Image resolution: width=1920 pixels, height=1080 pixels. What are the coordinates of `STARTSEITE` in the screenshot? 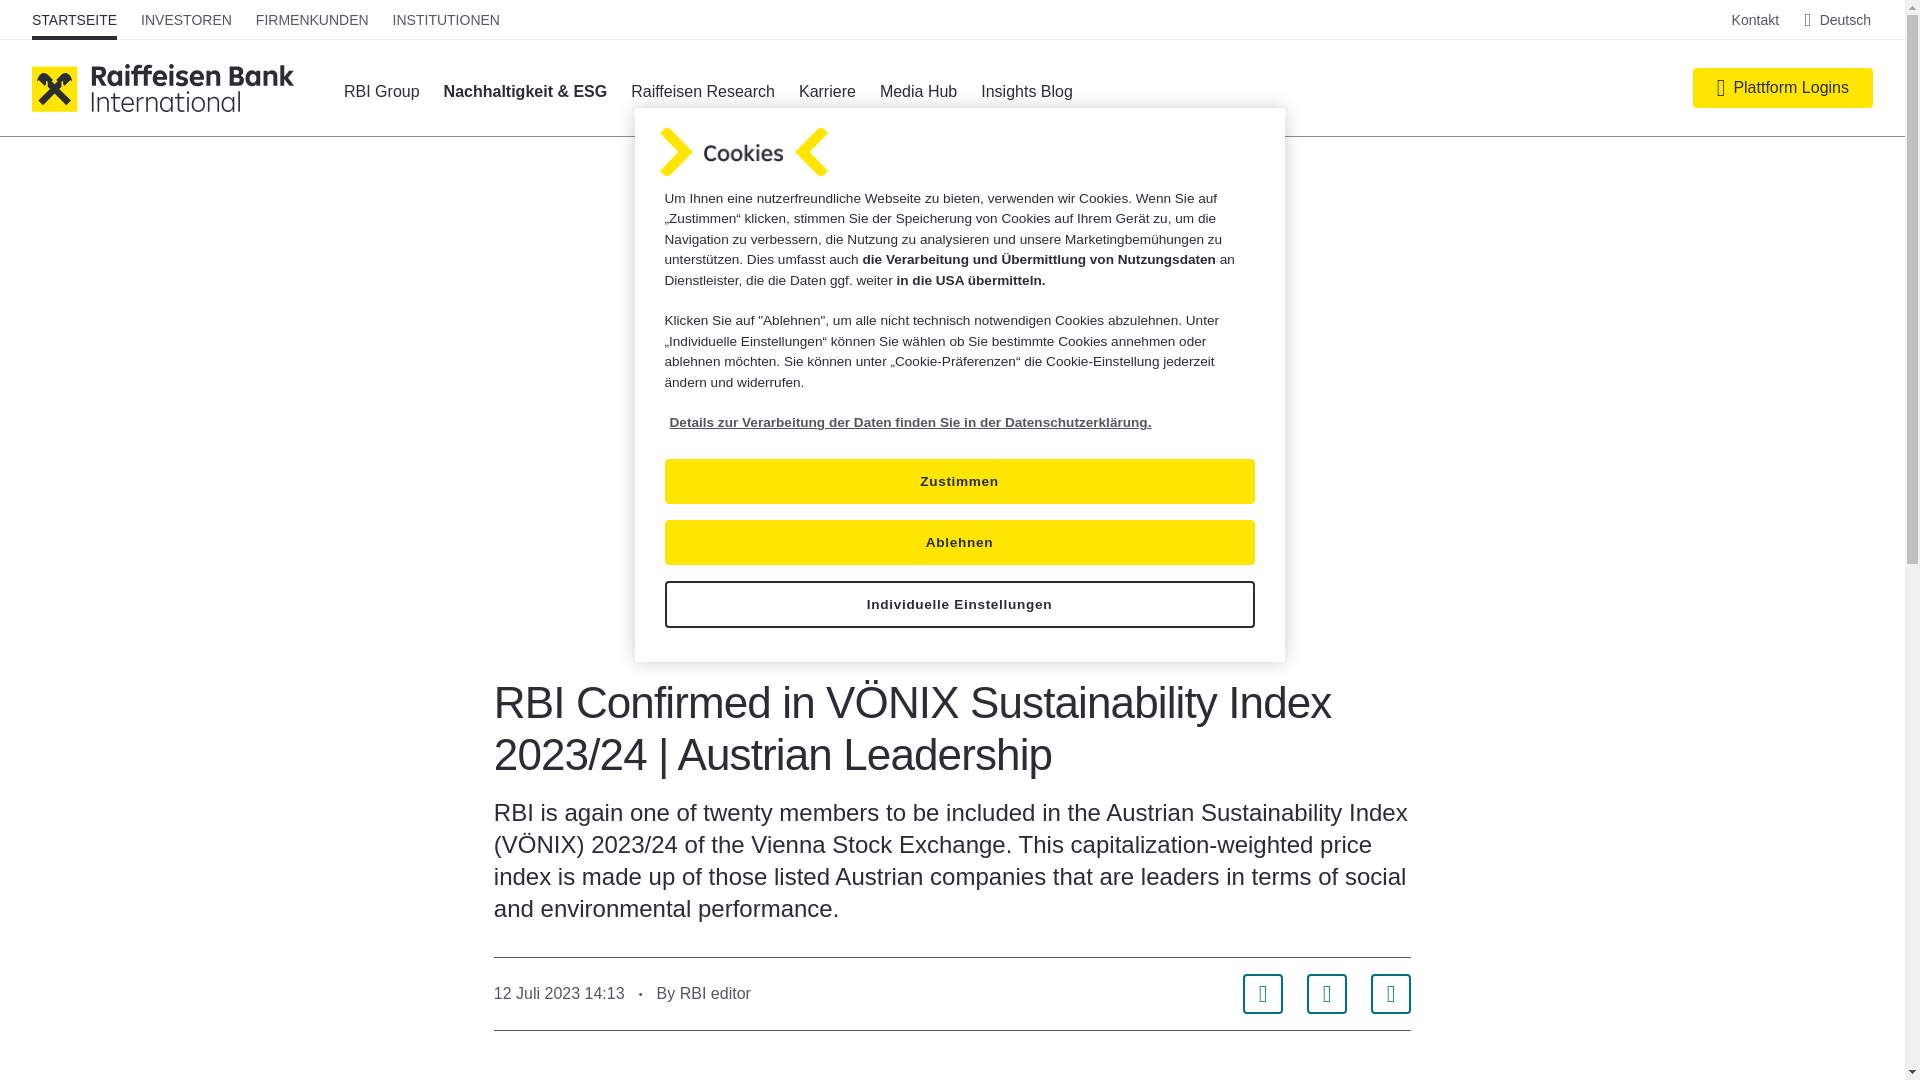 It's located at (74, 20).